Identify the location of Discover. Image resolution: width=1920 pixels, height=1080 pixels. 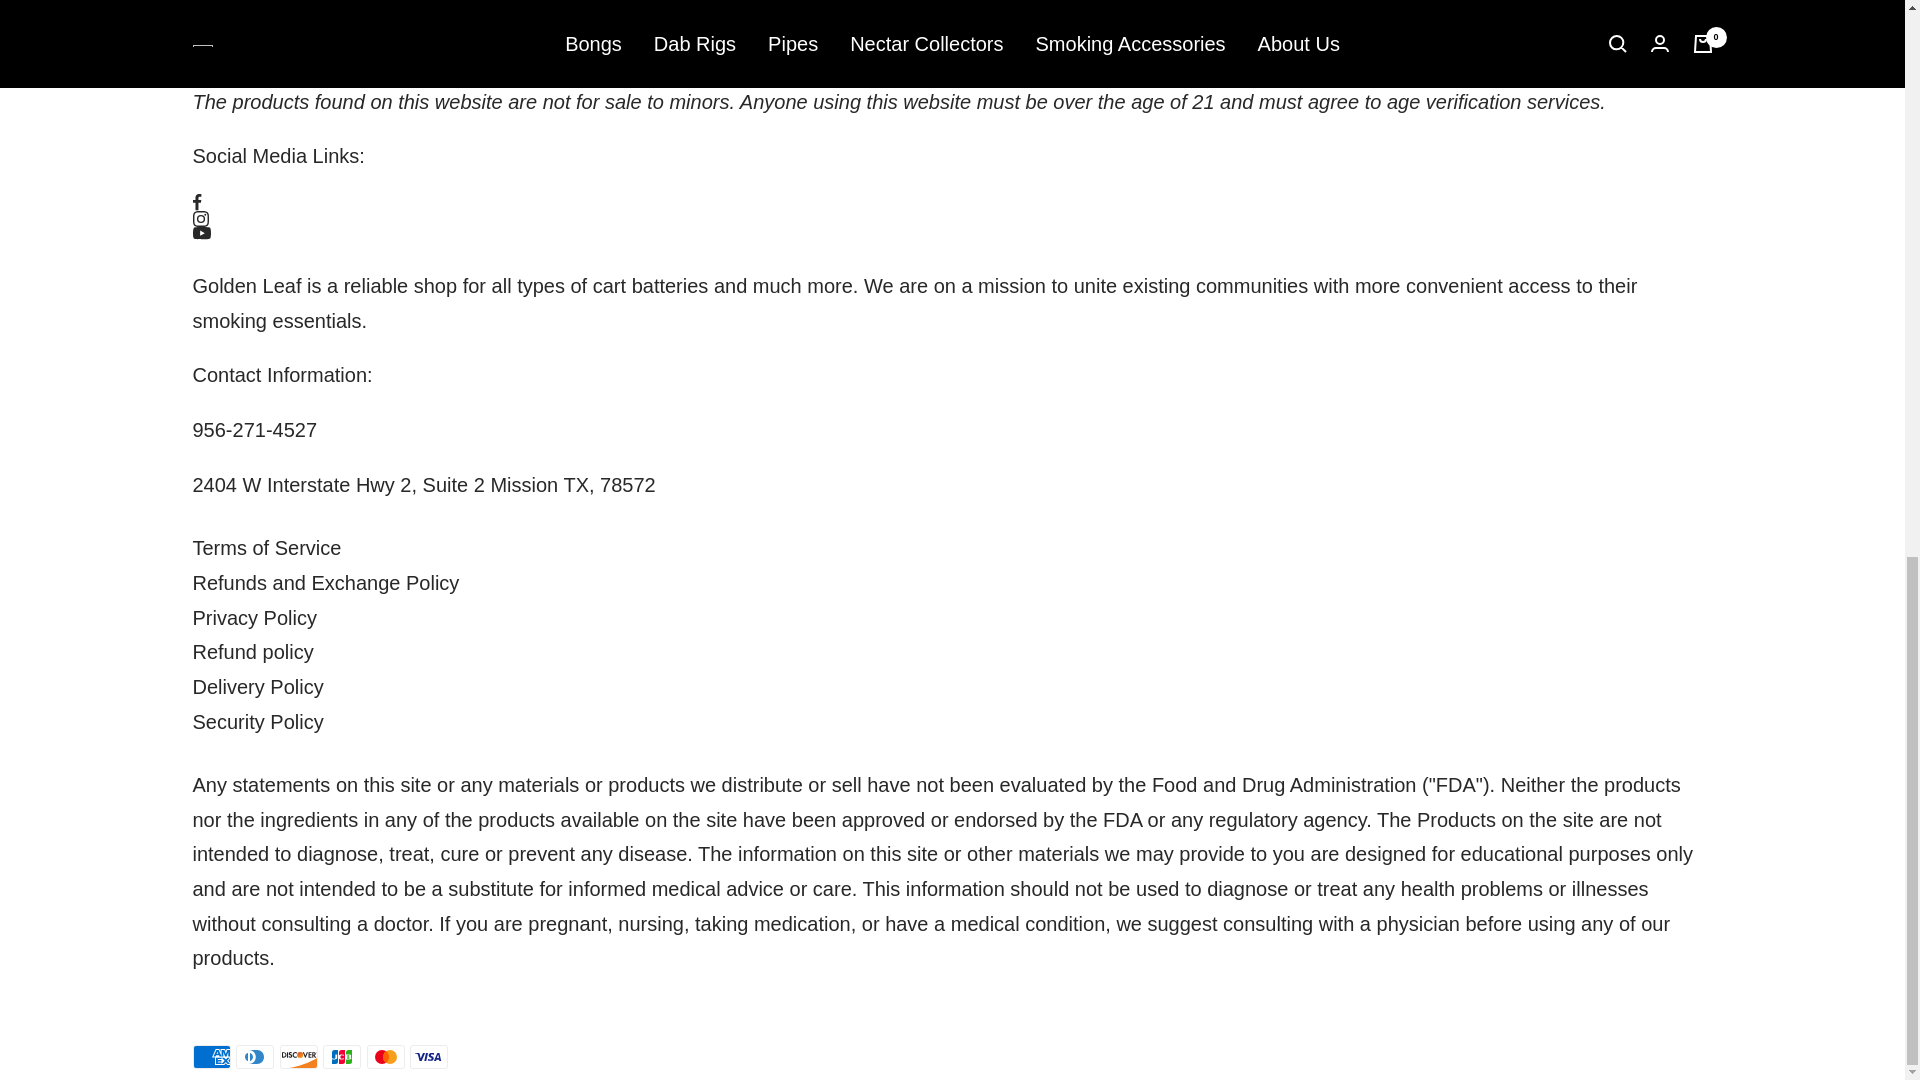
(299, 1057).